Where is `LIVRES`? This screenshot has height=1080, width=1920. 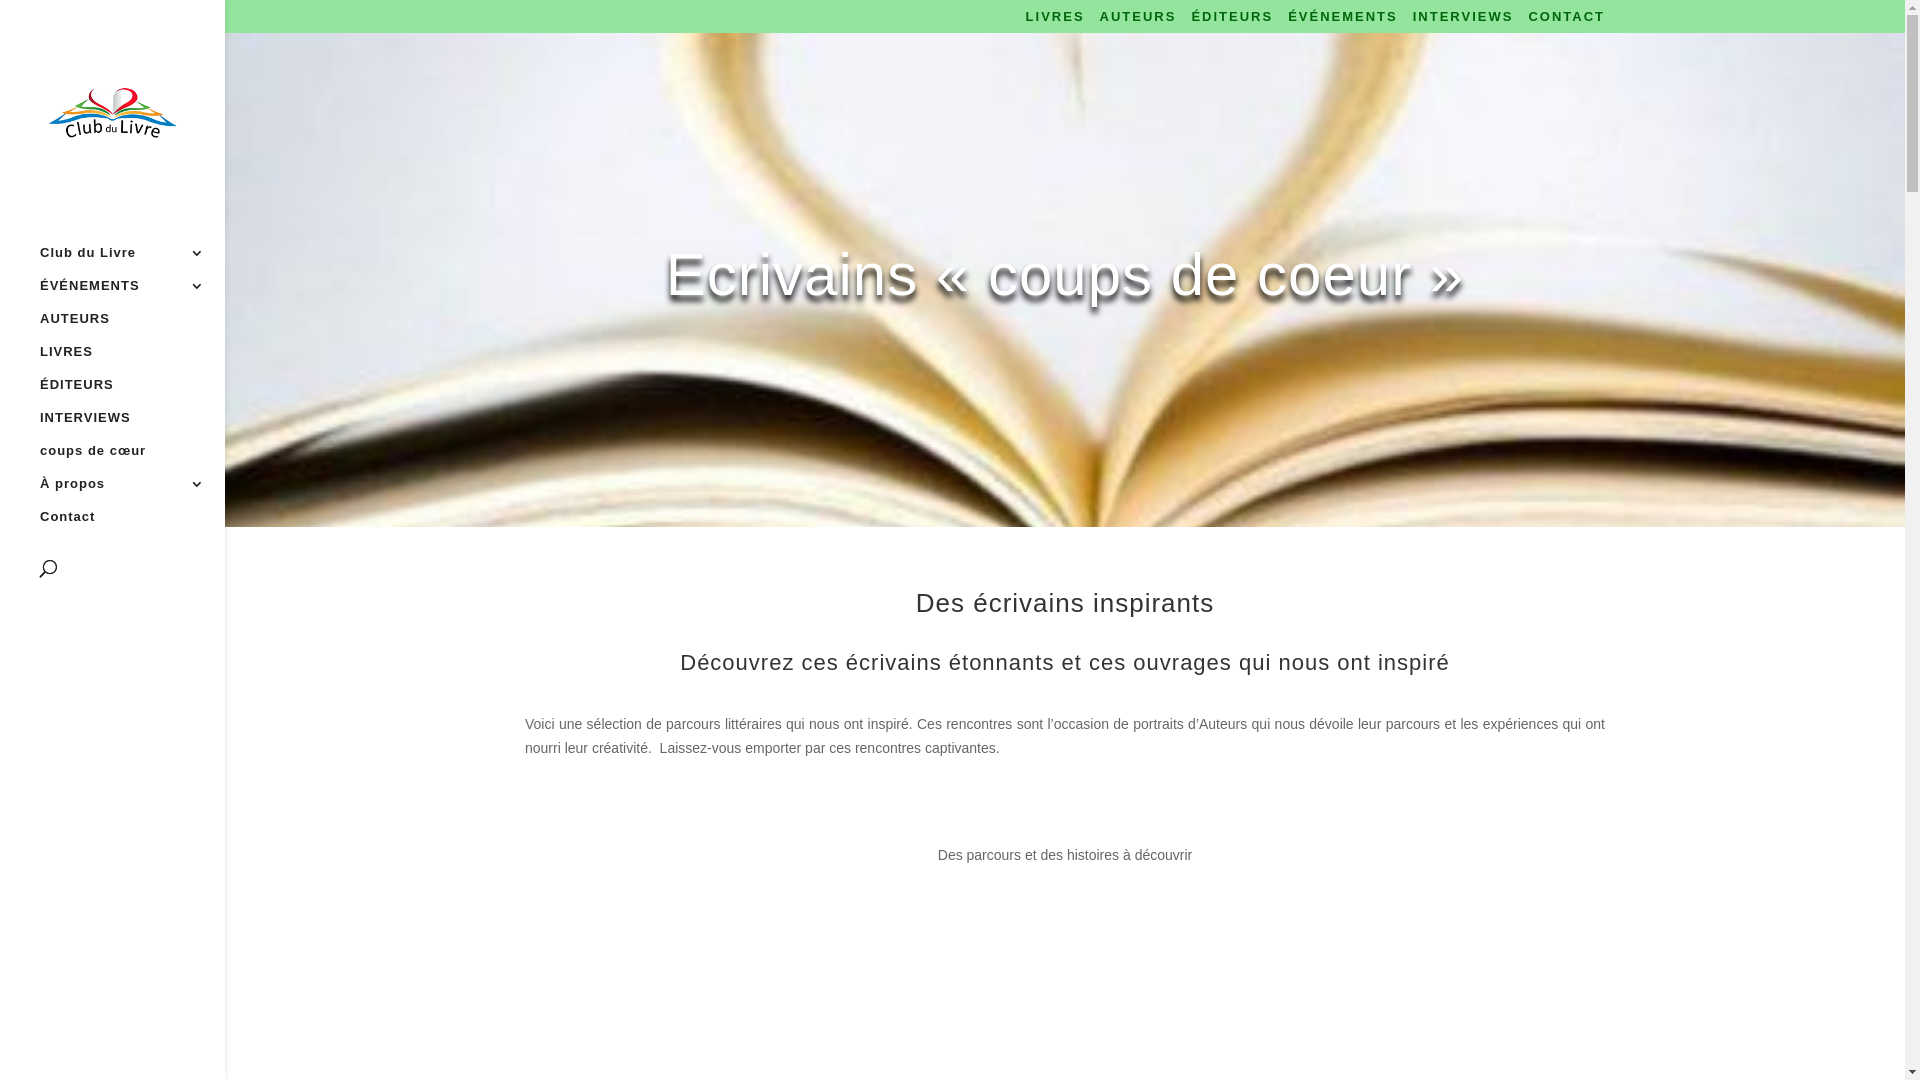
LIVRES is located at coordinates (1056, 22).